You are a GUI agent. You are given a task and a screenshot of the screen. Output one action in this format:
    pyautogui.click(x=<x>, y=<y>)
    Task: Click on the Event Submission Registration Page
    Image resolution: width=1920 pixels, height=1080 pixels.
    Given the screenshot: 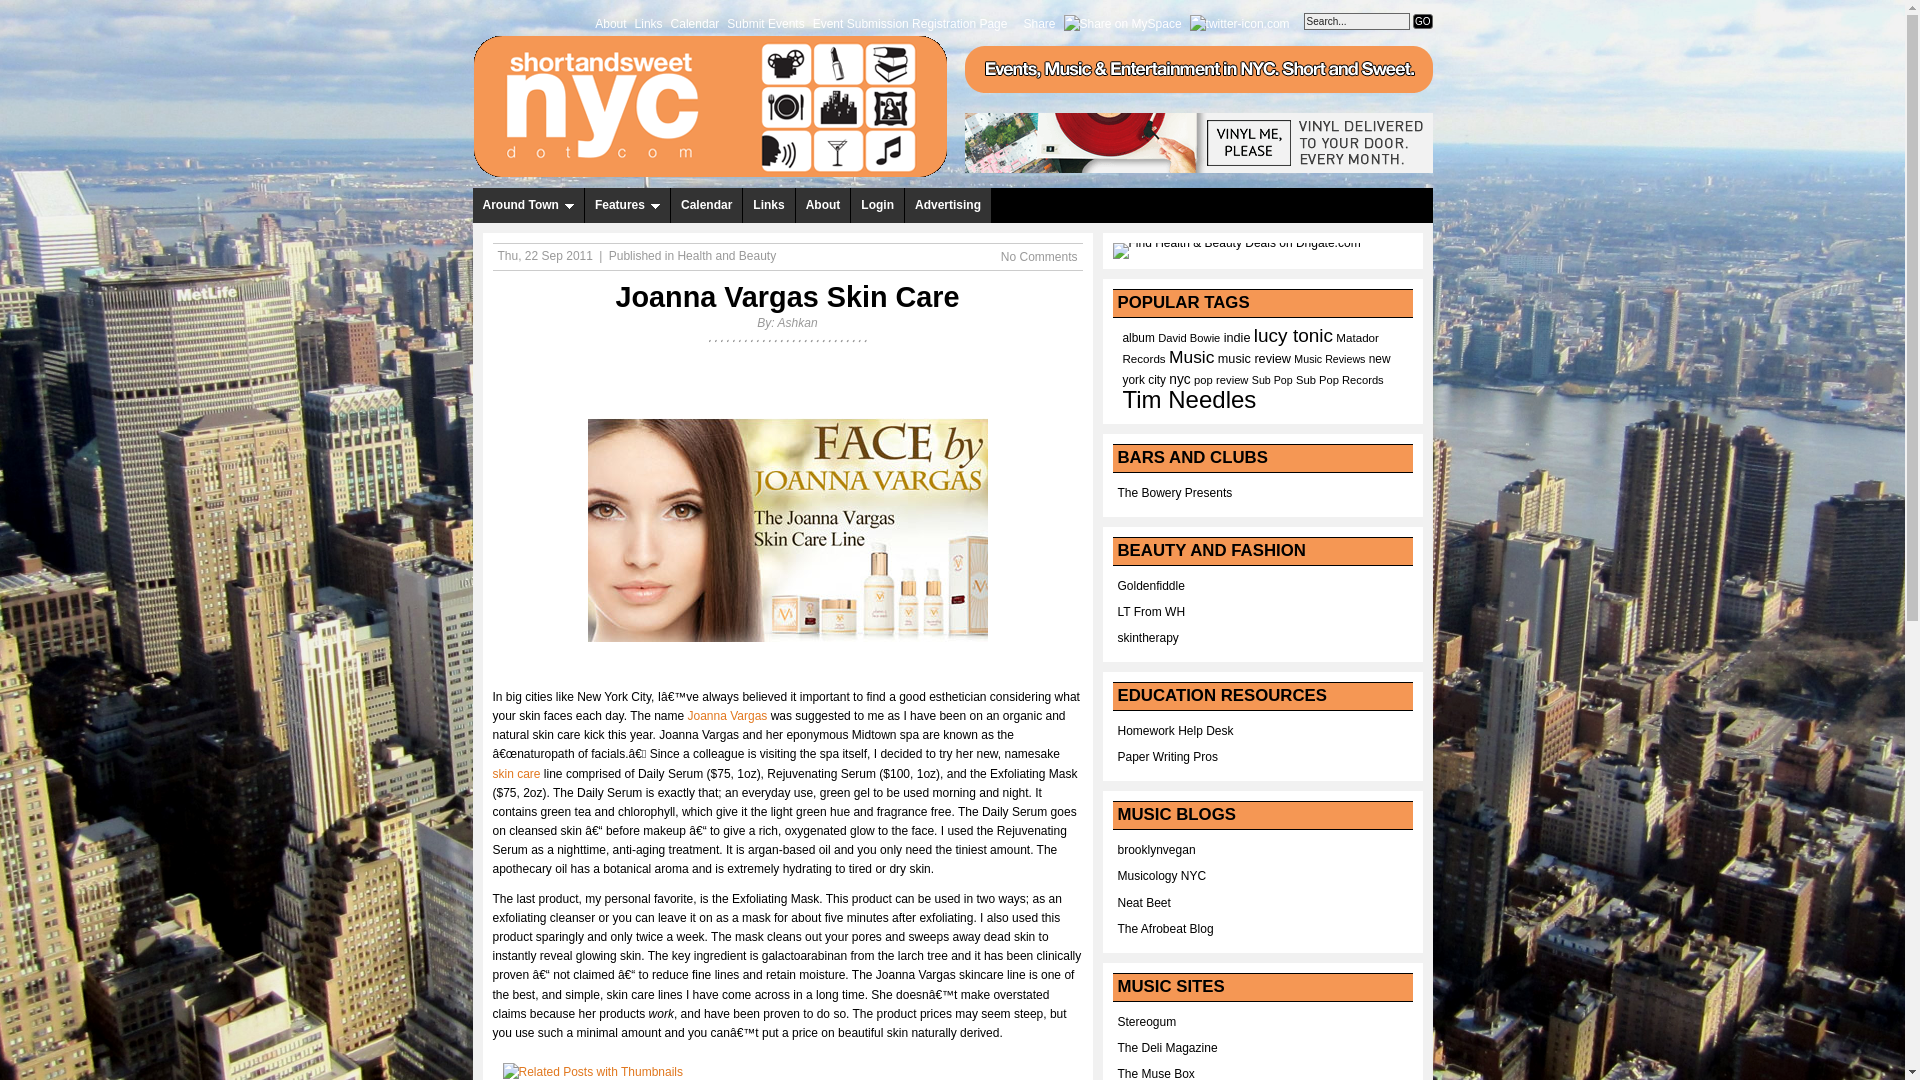 What is the action you would take?
    pyautogui.click(x=910, y=22)
    